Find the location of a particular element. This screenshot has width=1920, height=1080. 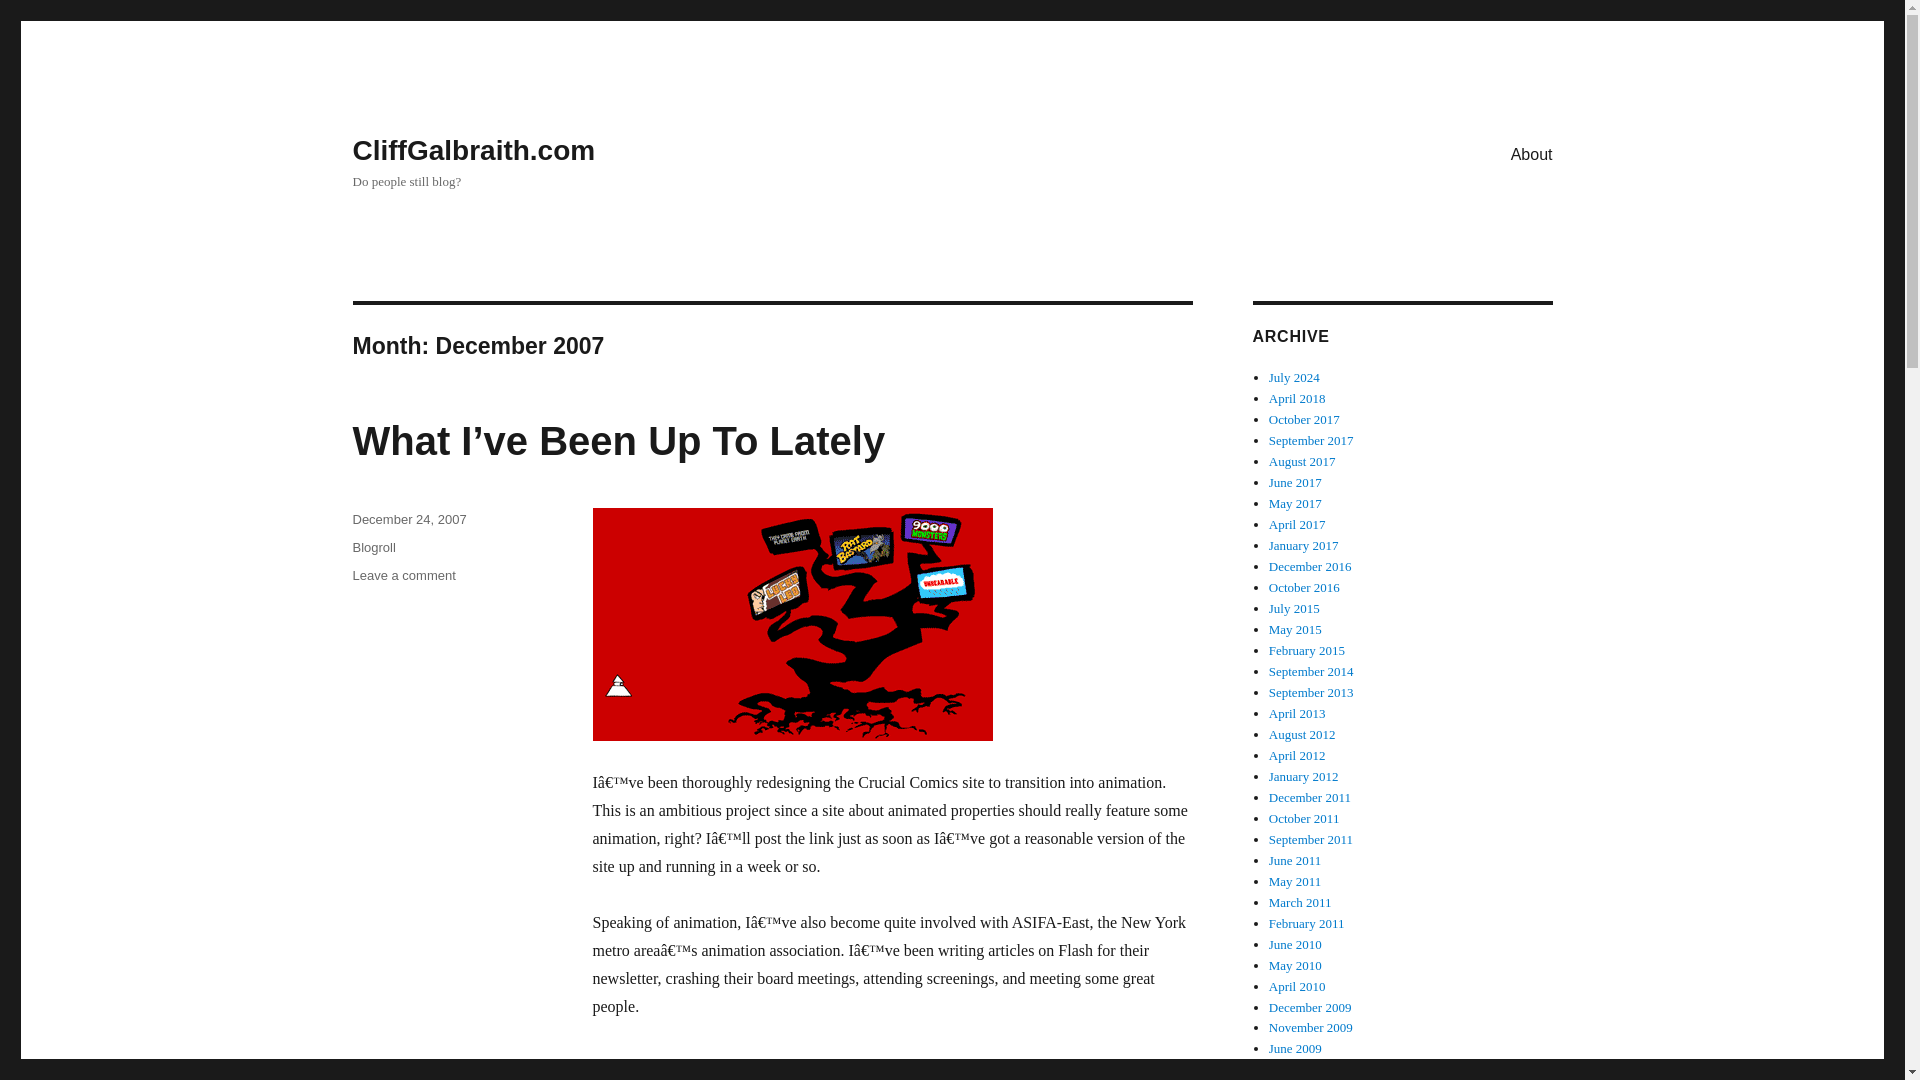

April 2018 is located at coordinates (1298, 398).